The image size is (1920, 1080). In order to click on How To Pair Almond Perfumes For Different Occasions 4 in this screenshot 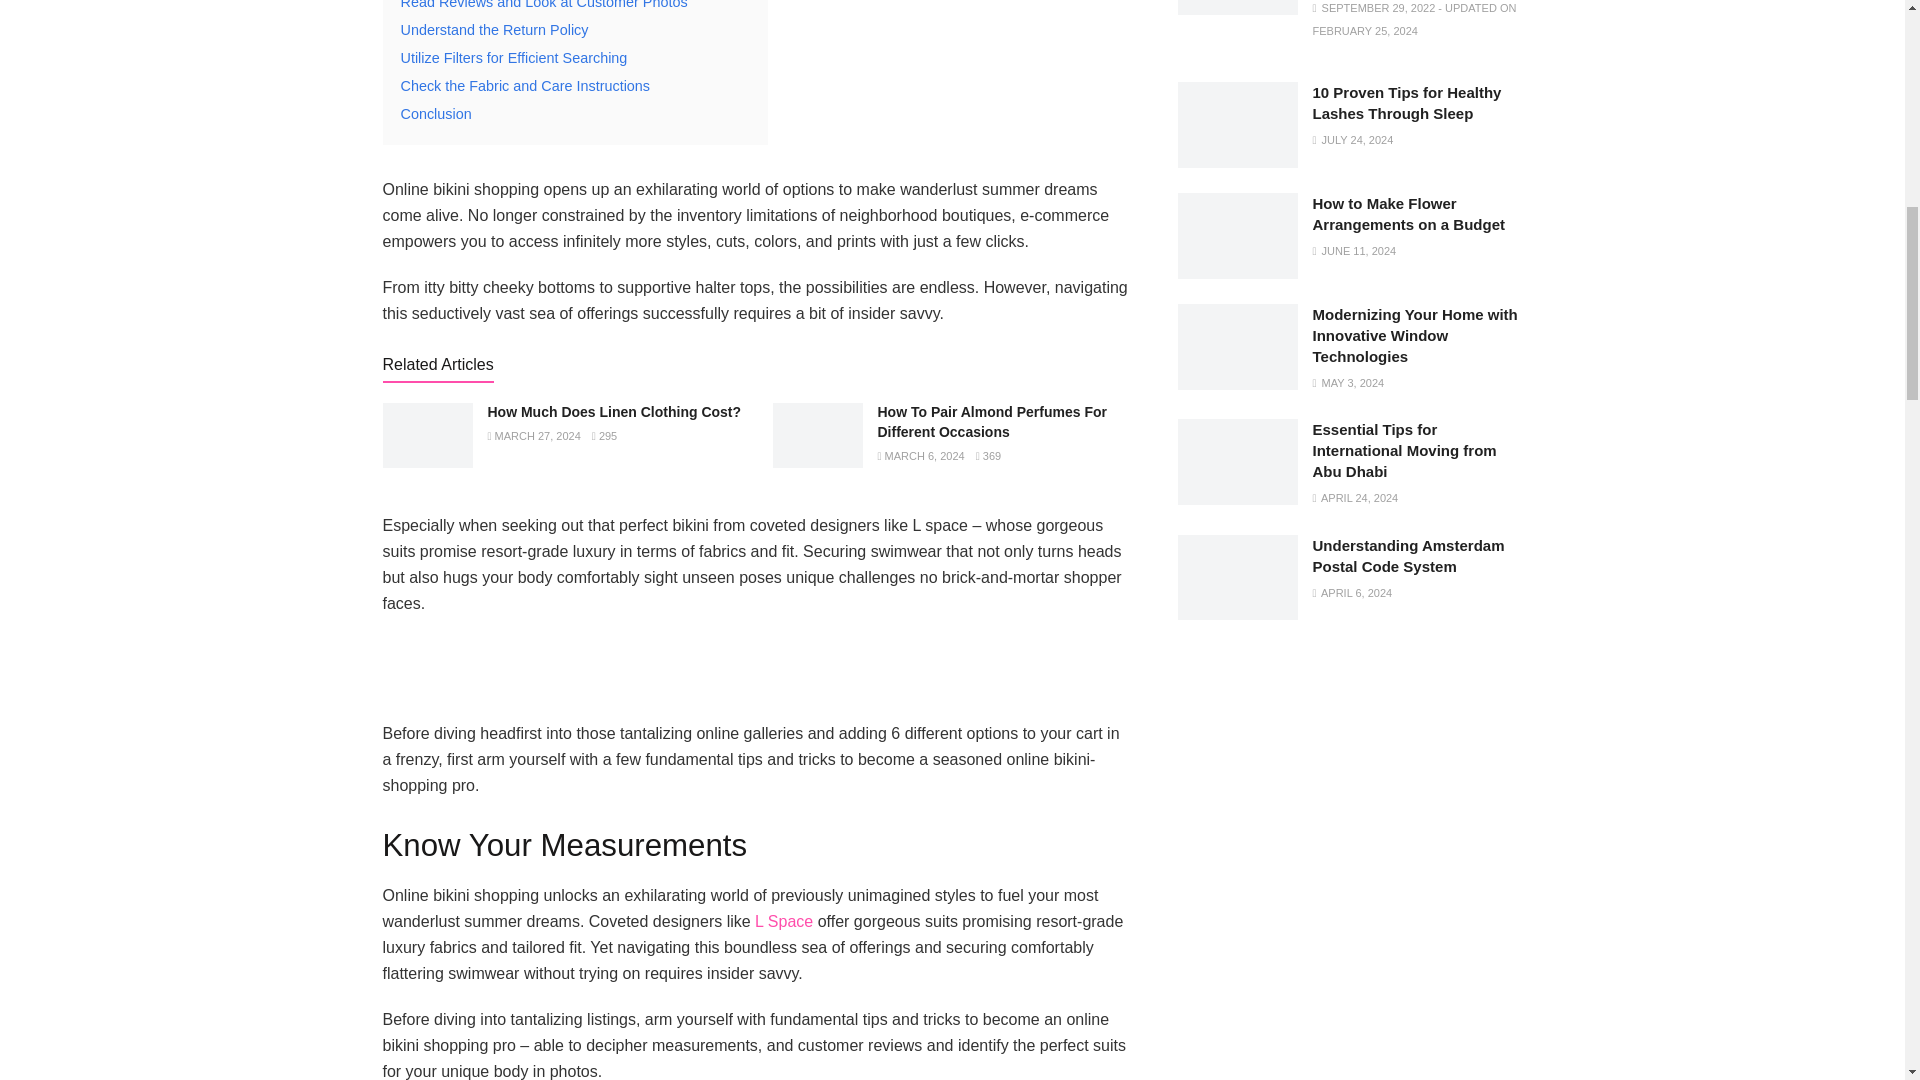, I will do `click(816, 434)`.